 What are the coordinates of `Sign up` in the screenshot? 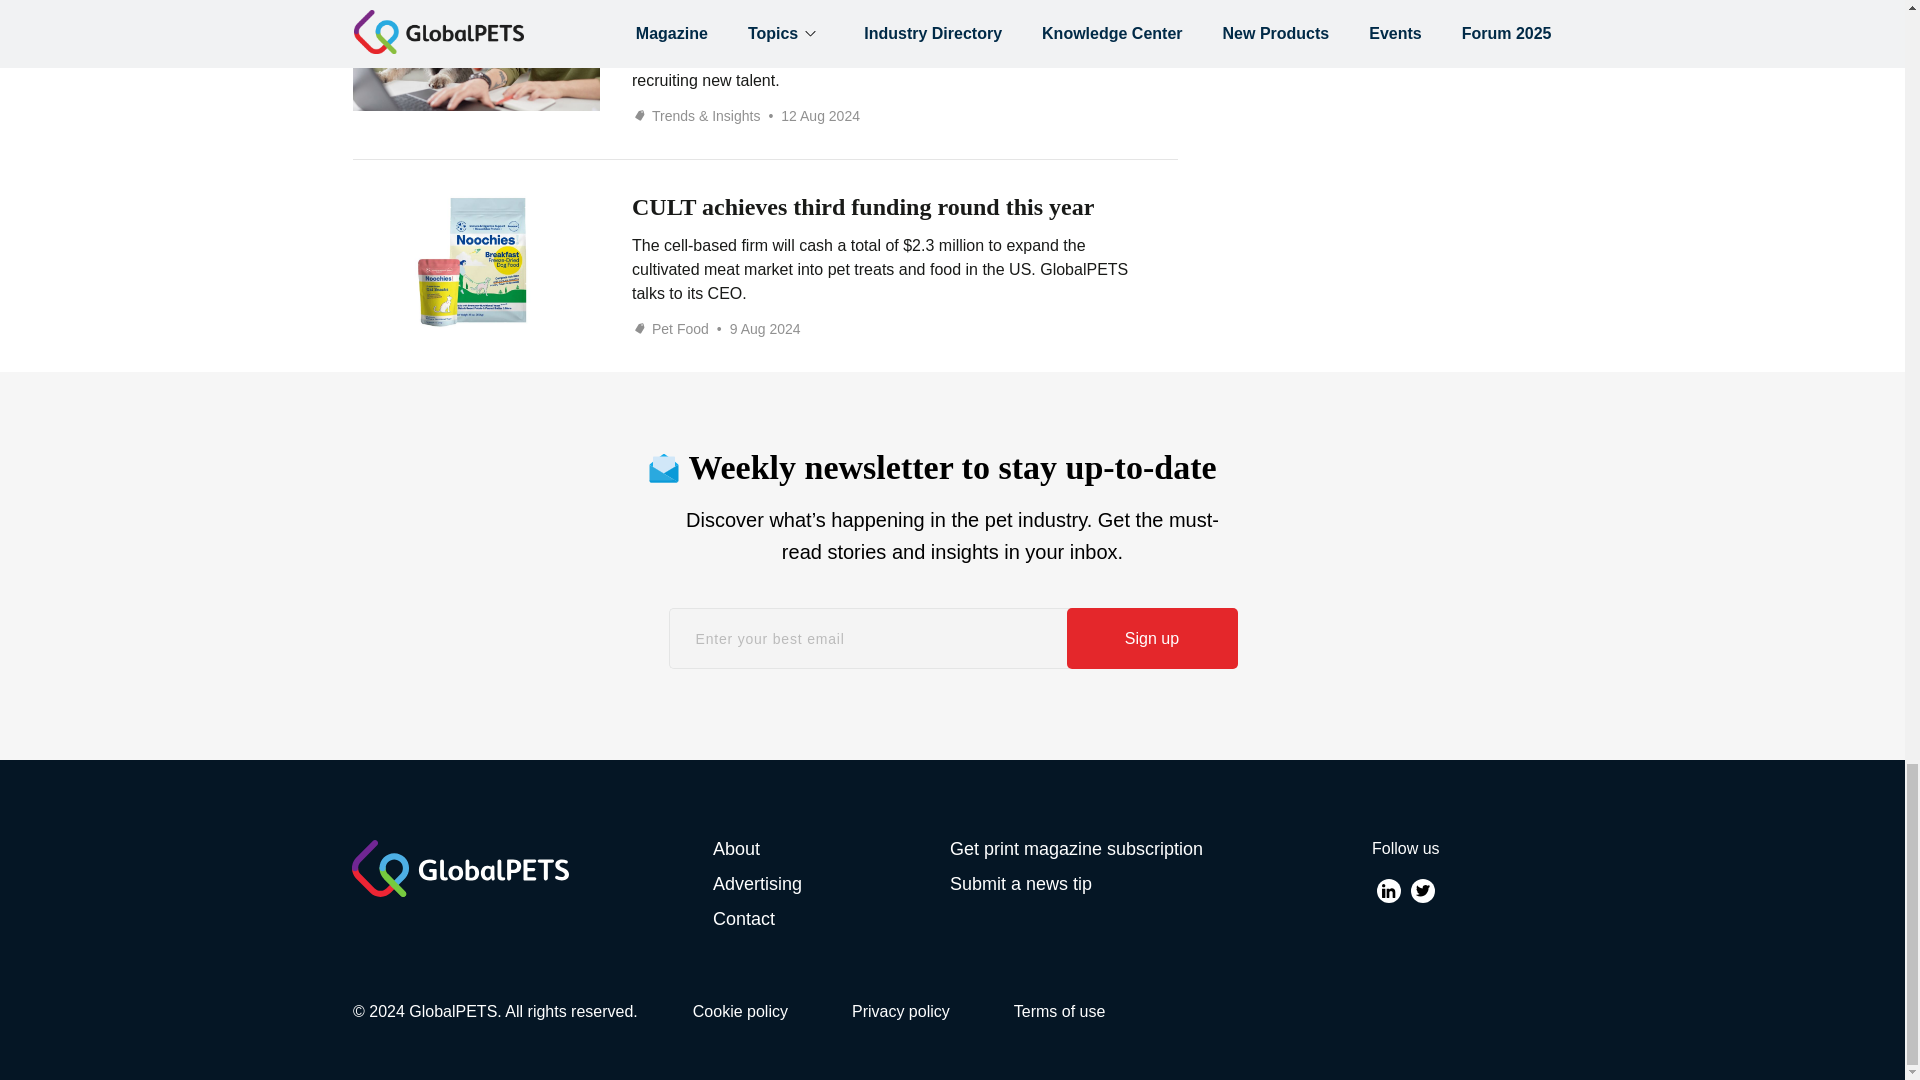 It's located at (1150, 638).